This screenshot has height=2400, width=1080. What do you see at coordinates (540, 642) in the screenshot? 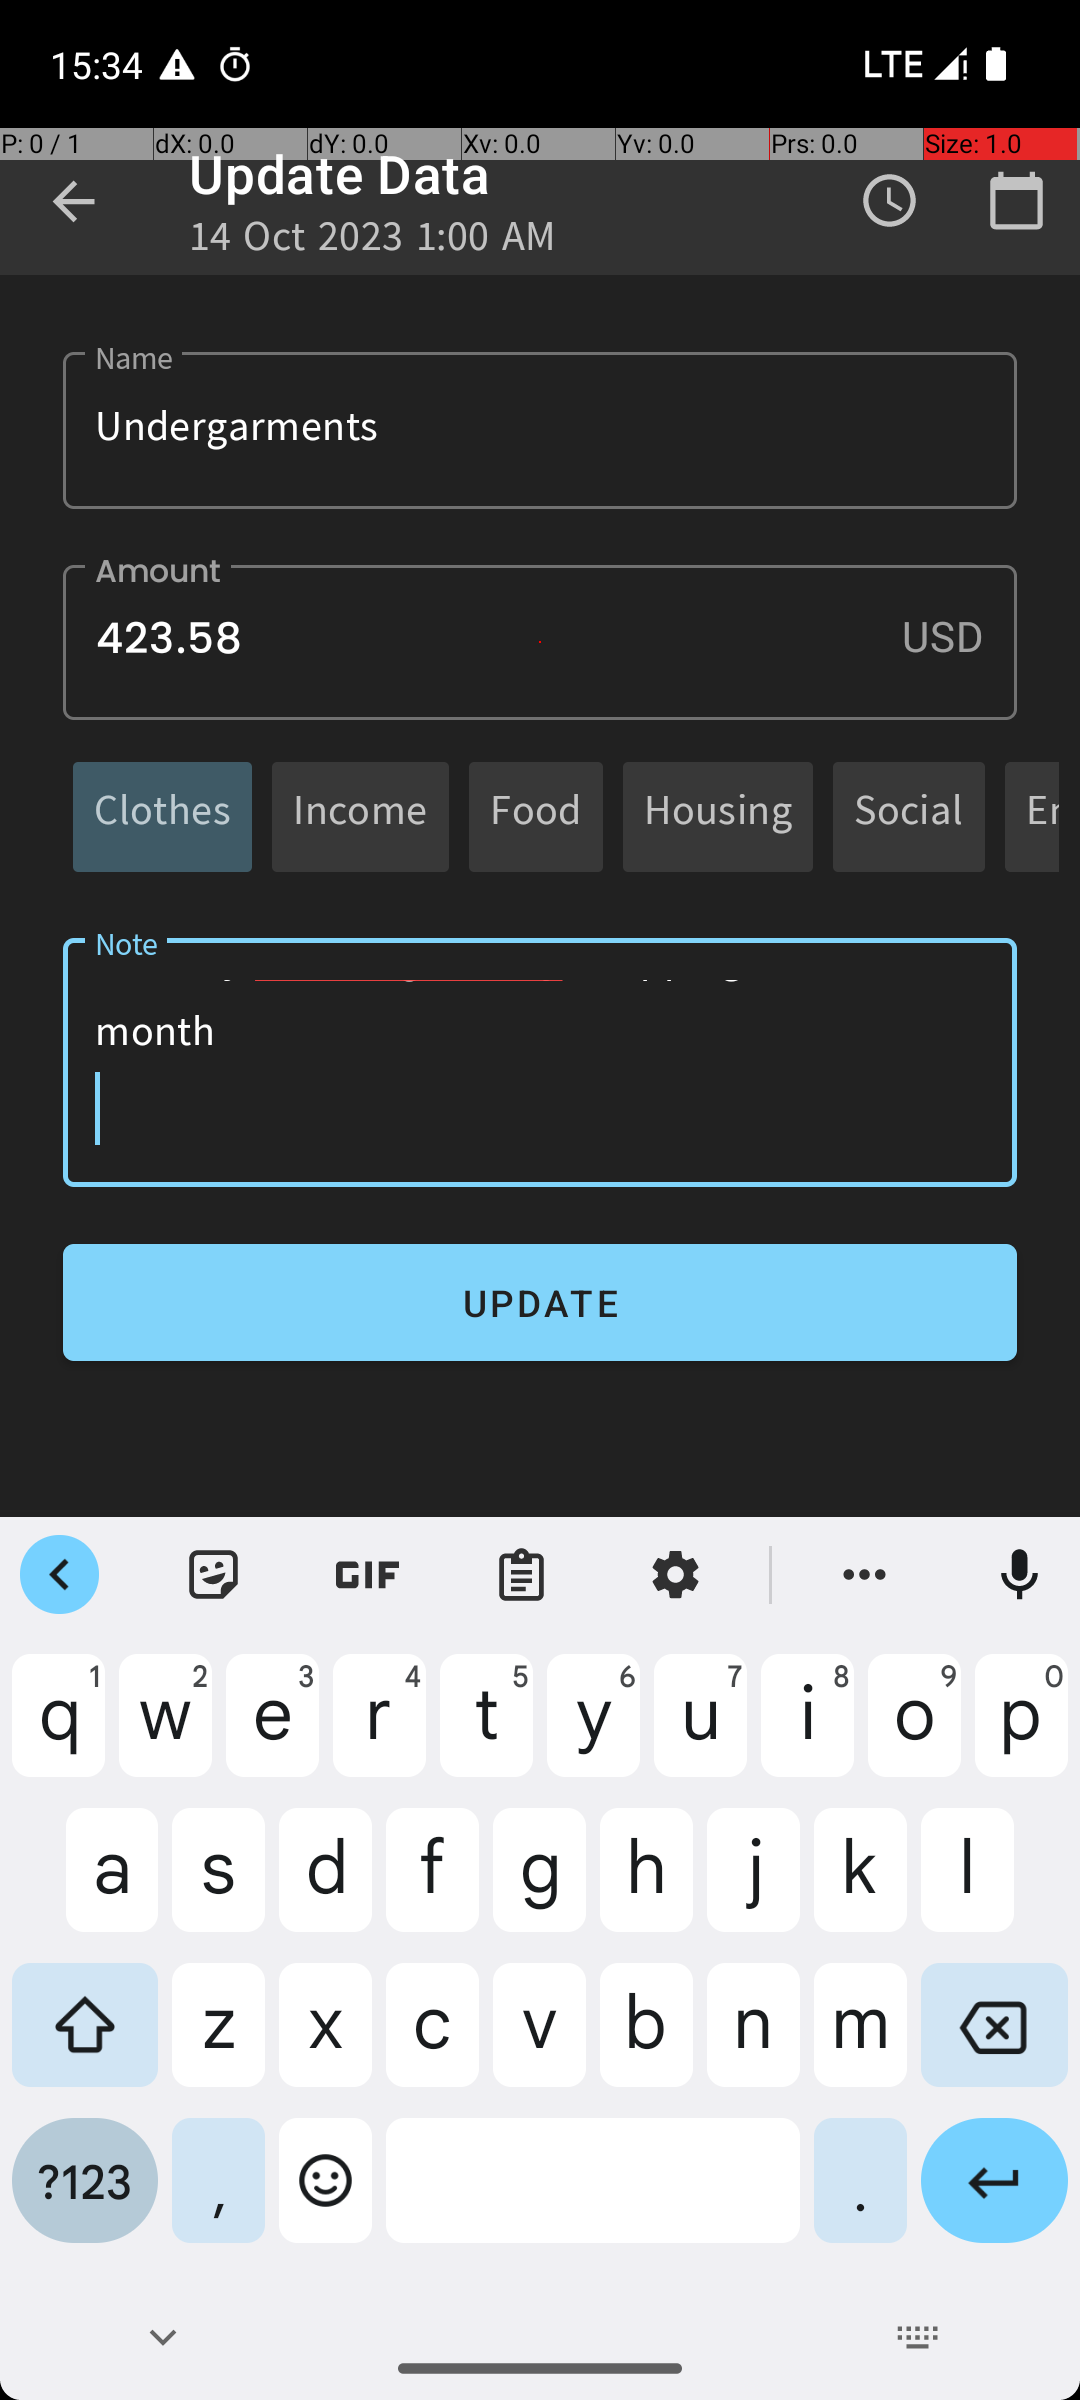
I see `423.58` at bounding box center [540, 642].